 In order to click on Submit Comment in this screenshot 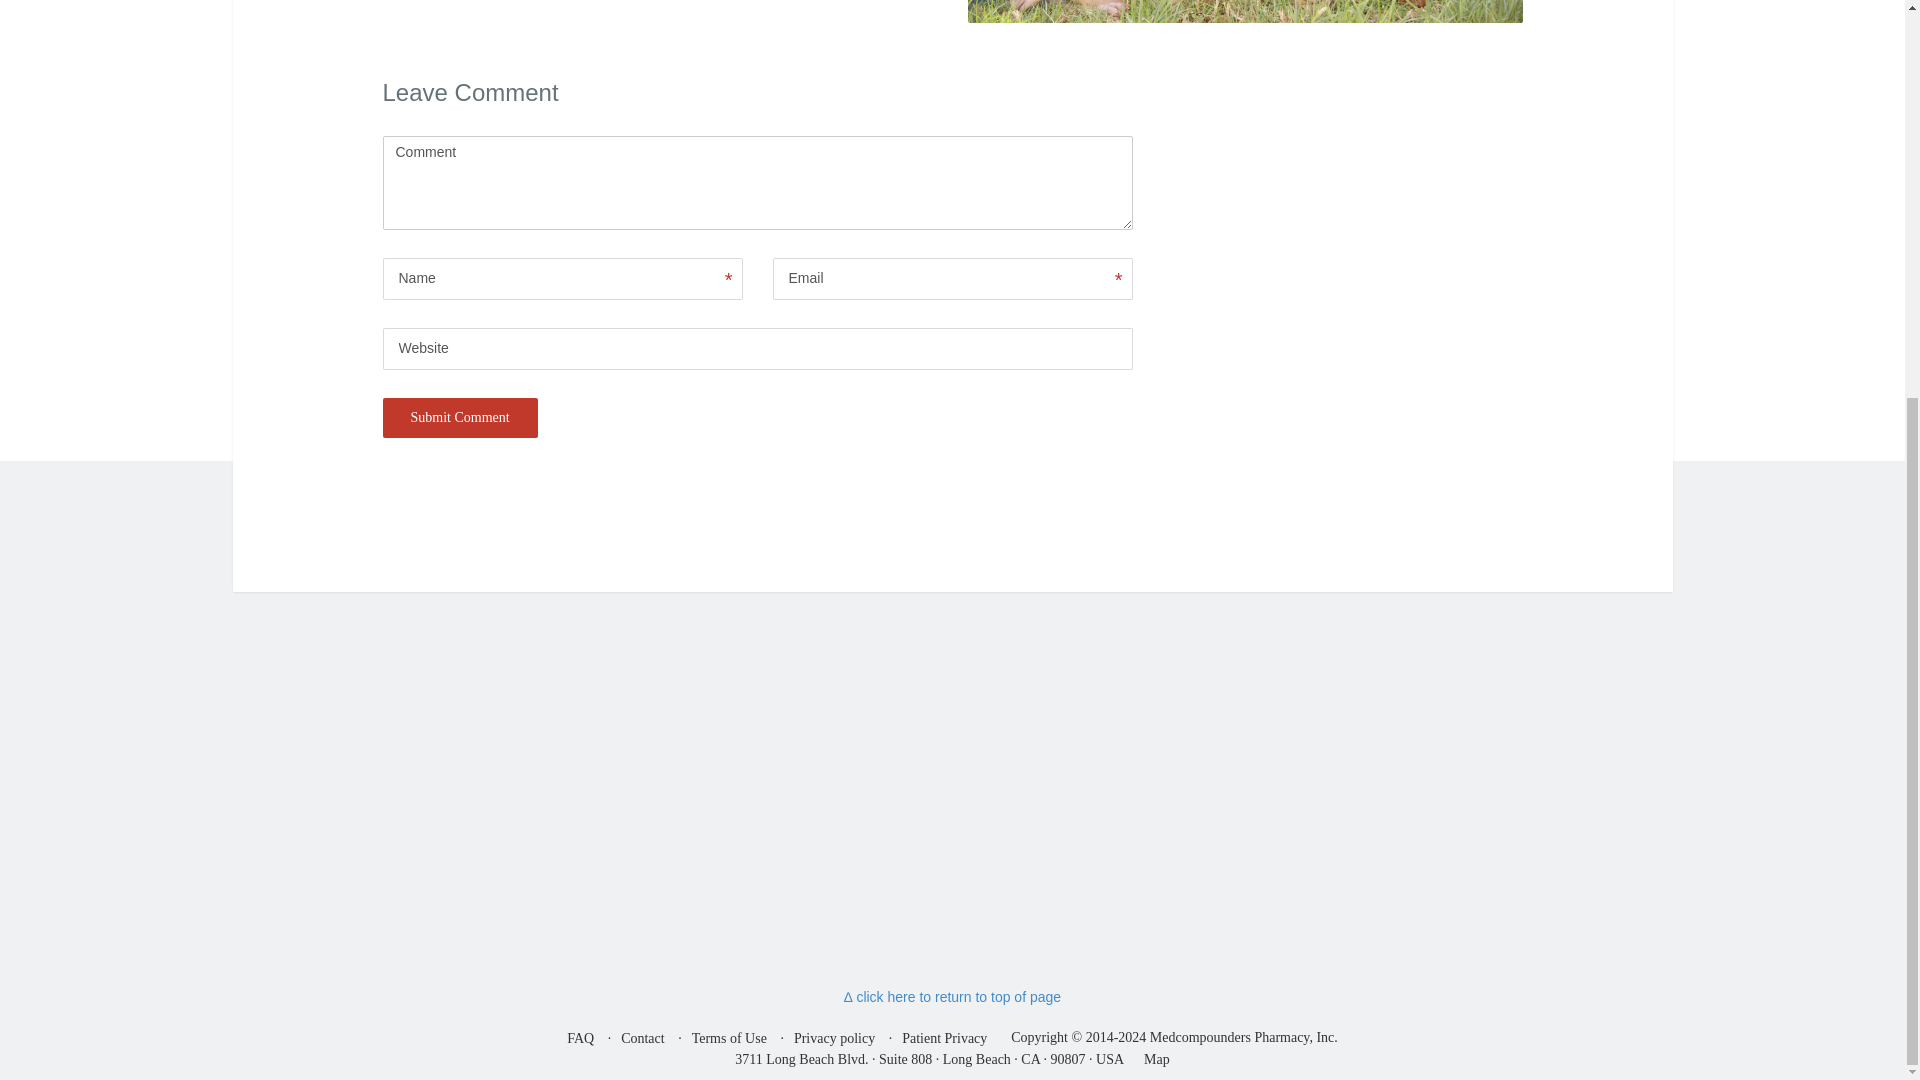, I will do `click(460, 418)`.